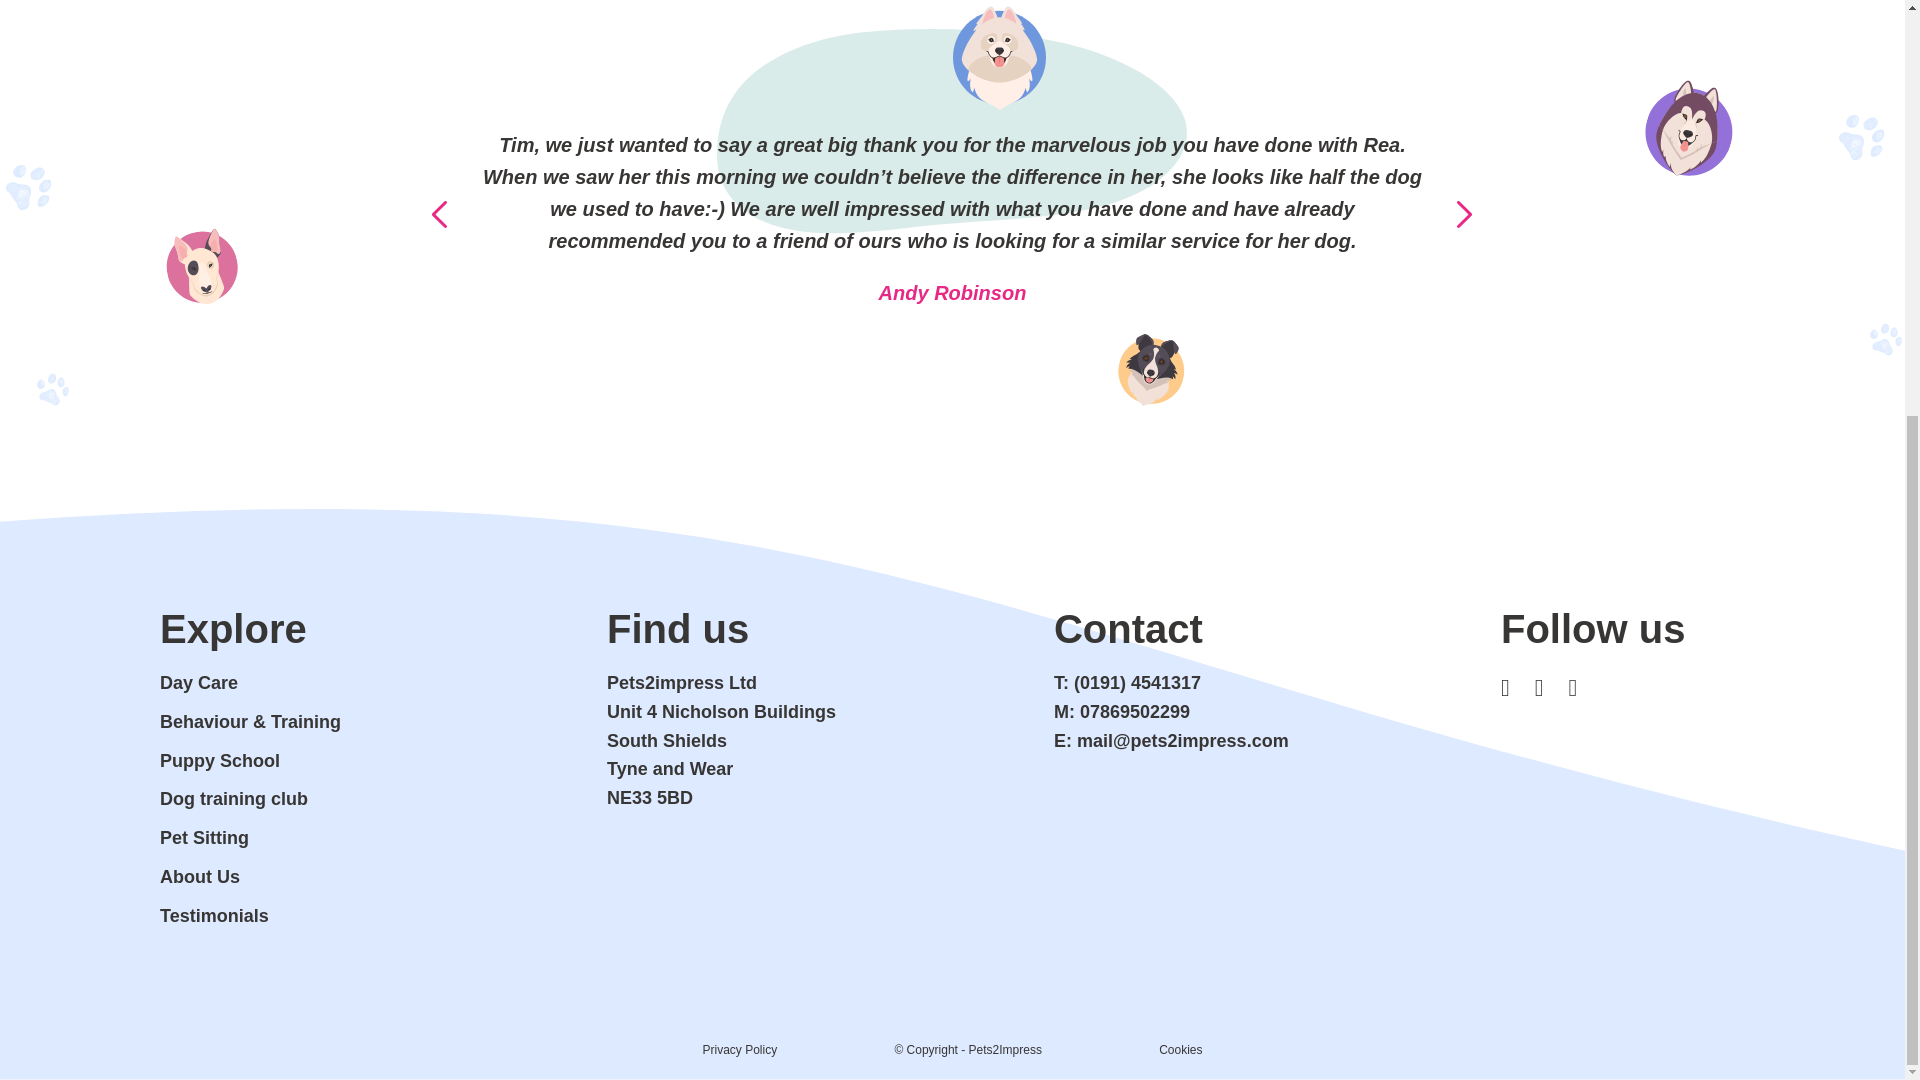  Describe the element at coordinates (1180, 1050) in the screenshot. I see `Cookies` at that location.